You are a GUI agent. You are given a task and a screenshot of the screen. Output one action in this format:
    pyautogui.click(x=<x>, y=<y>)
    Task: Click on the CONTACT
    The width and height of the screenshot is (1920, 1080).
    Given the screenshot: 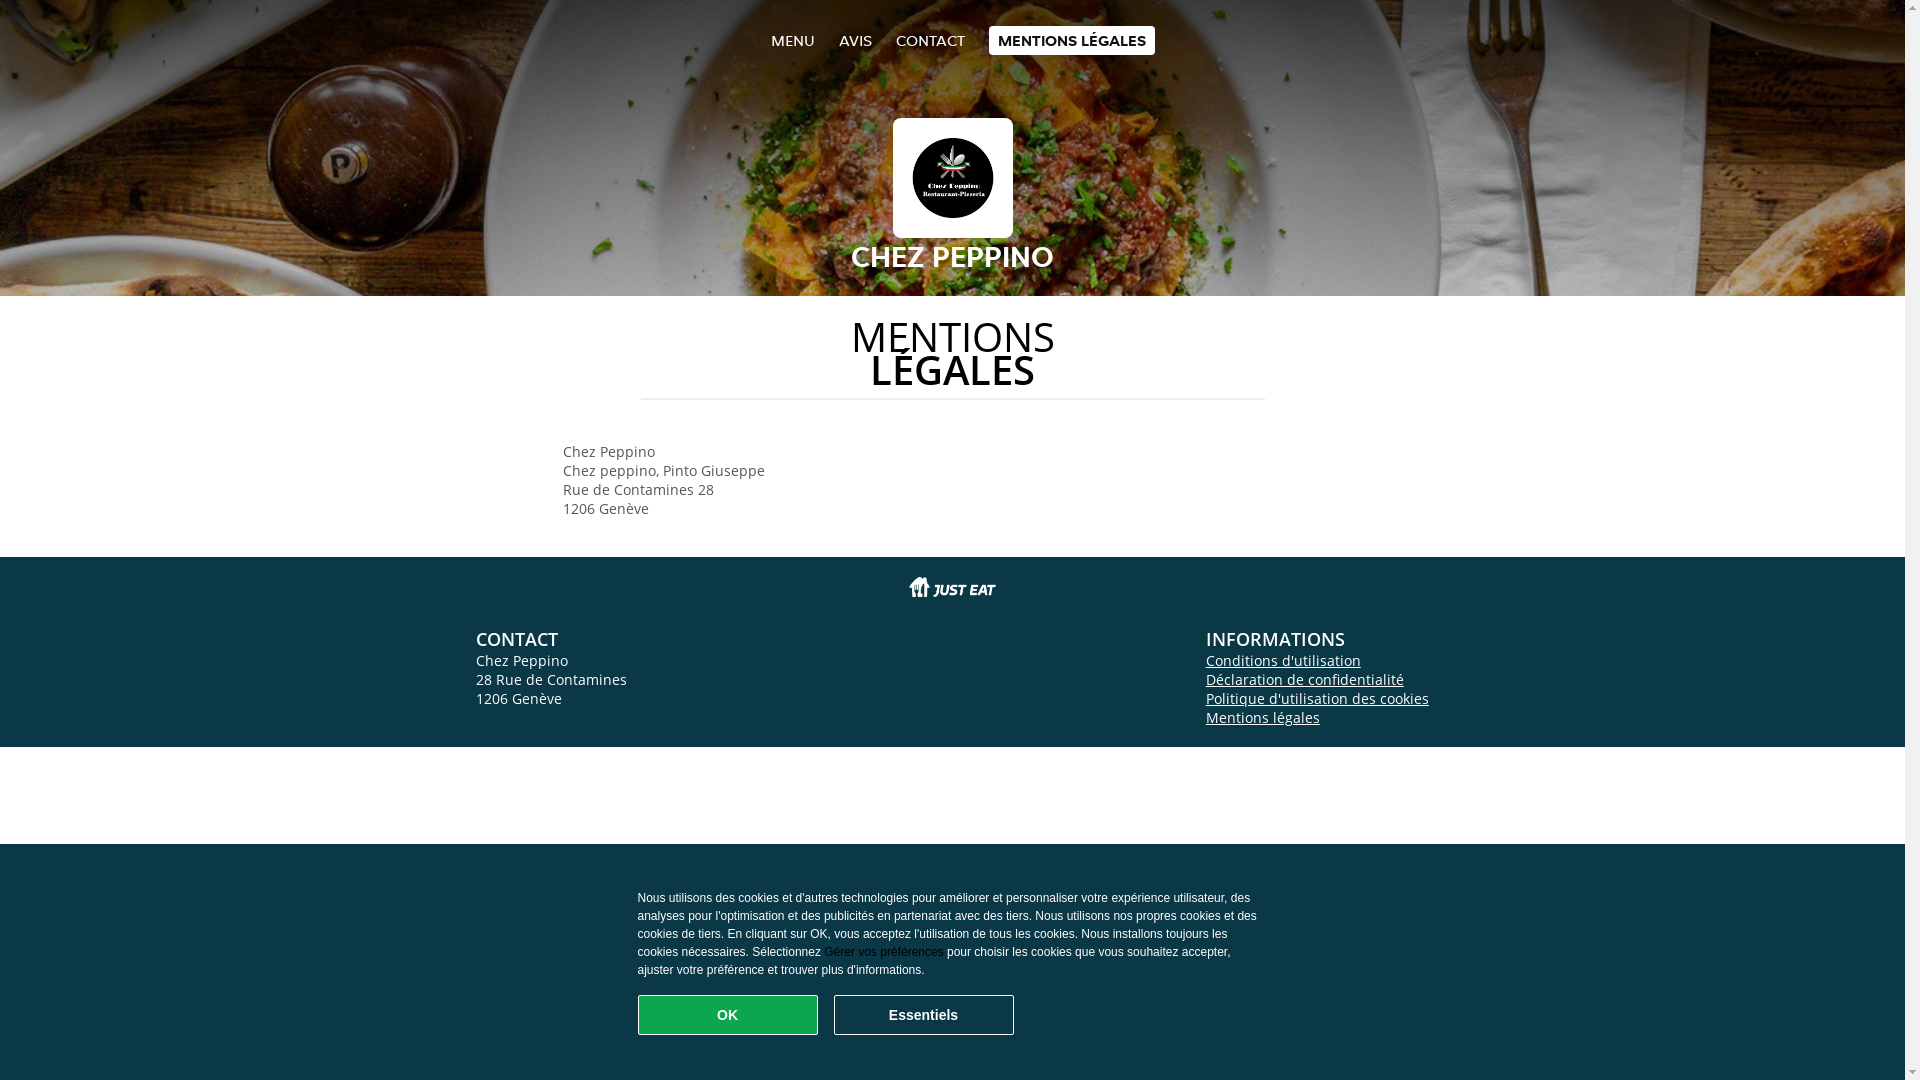 What is the action you would take?
    pyautogui.click(x=930, y=40)
    